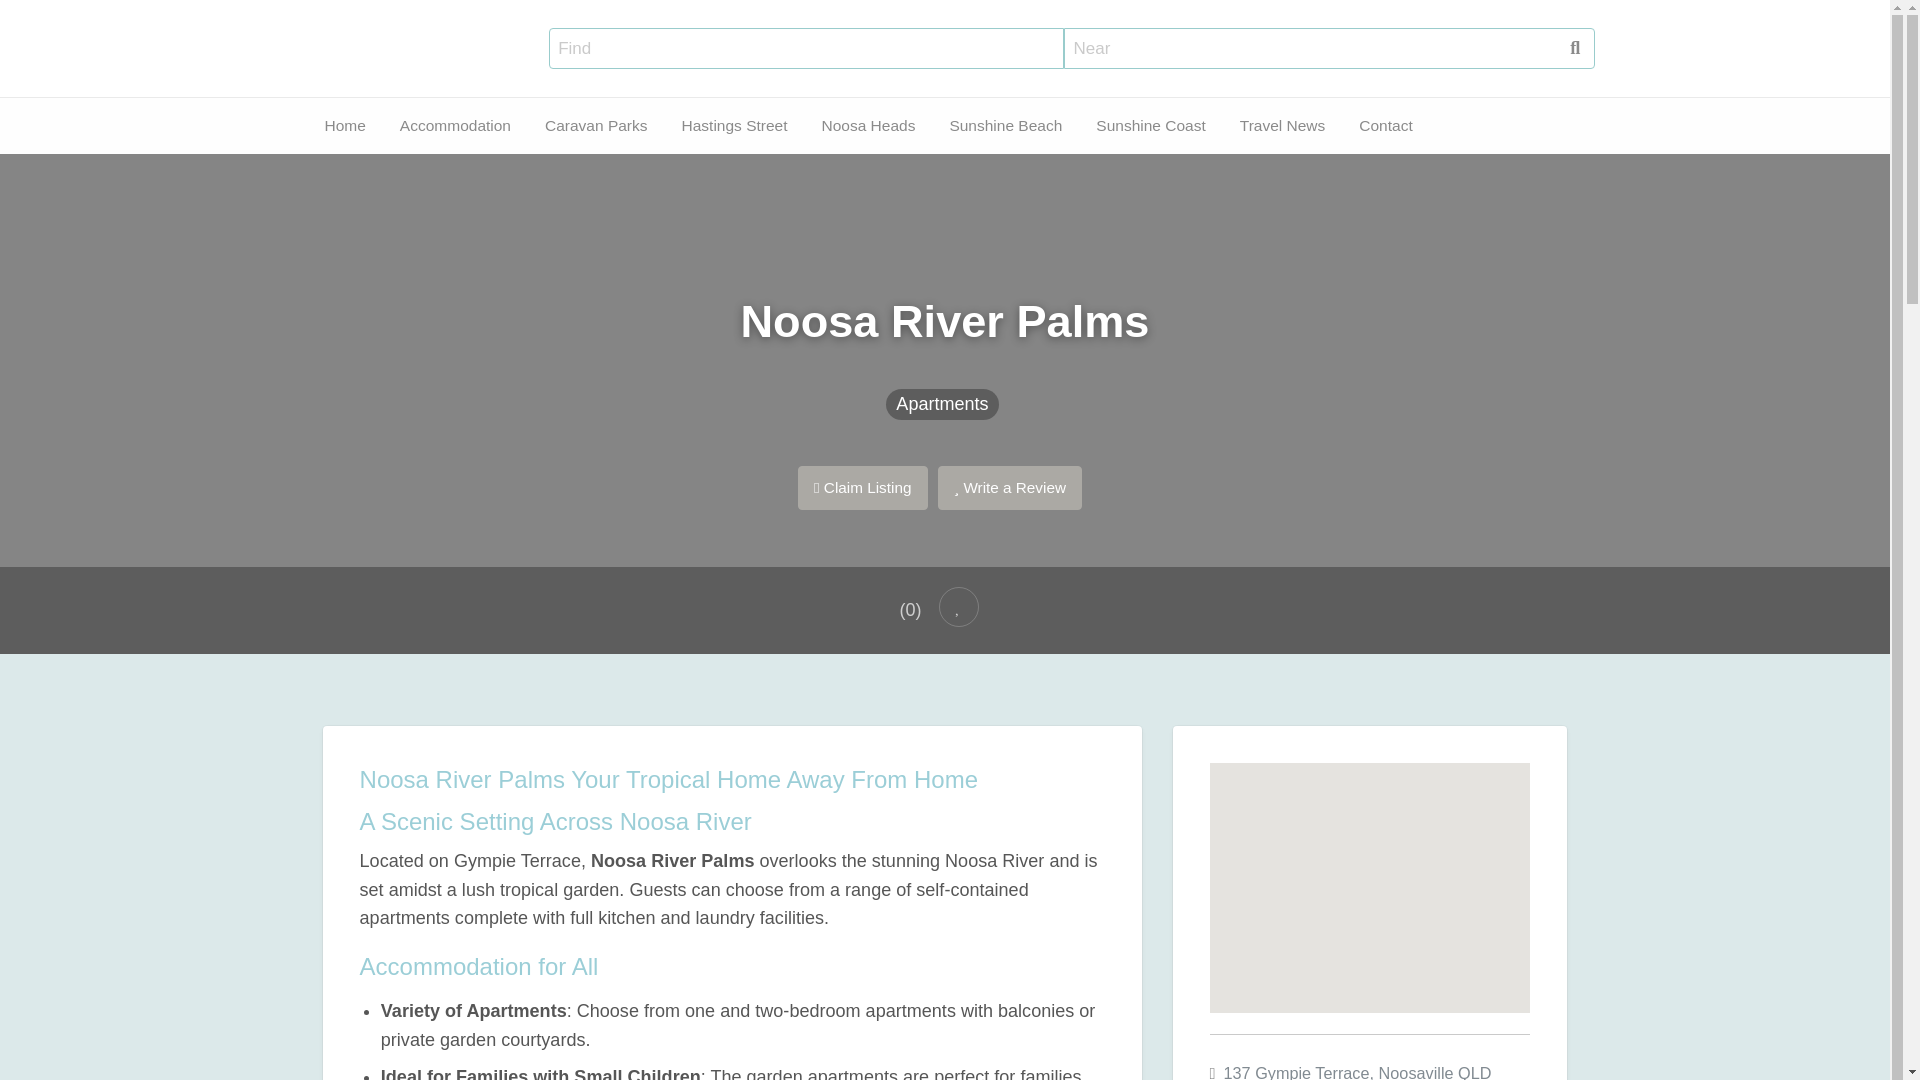 Image resolution: width=1920 pixels, height=1080 pixels. I want to click on Noosa Holiday Accommodation, so click(345, 38).